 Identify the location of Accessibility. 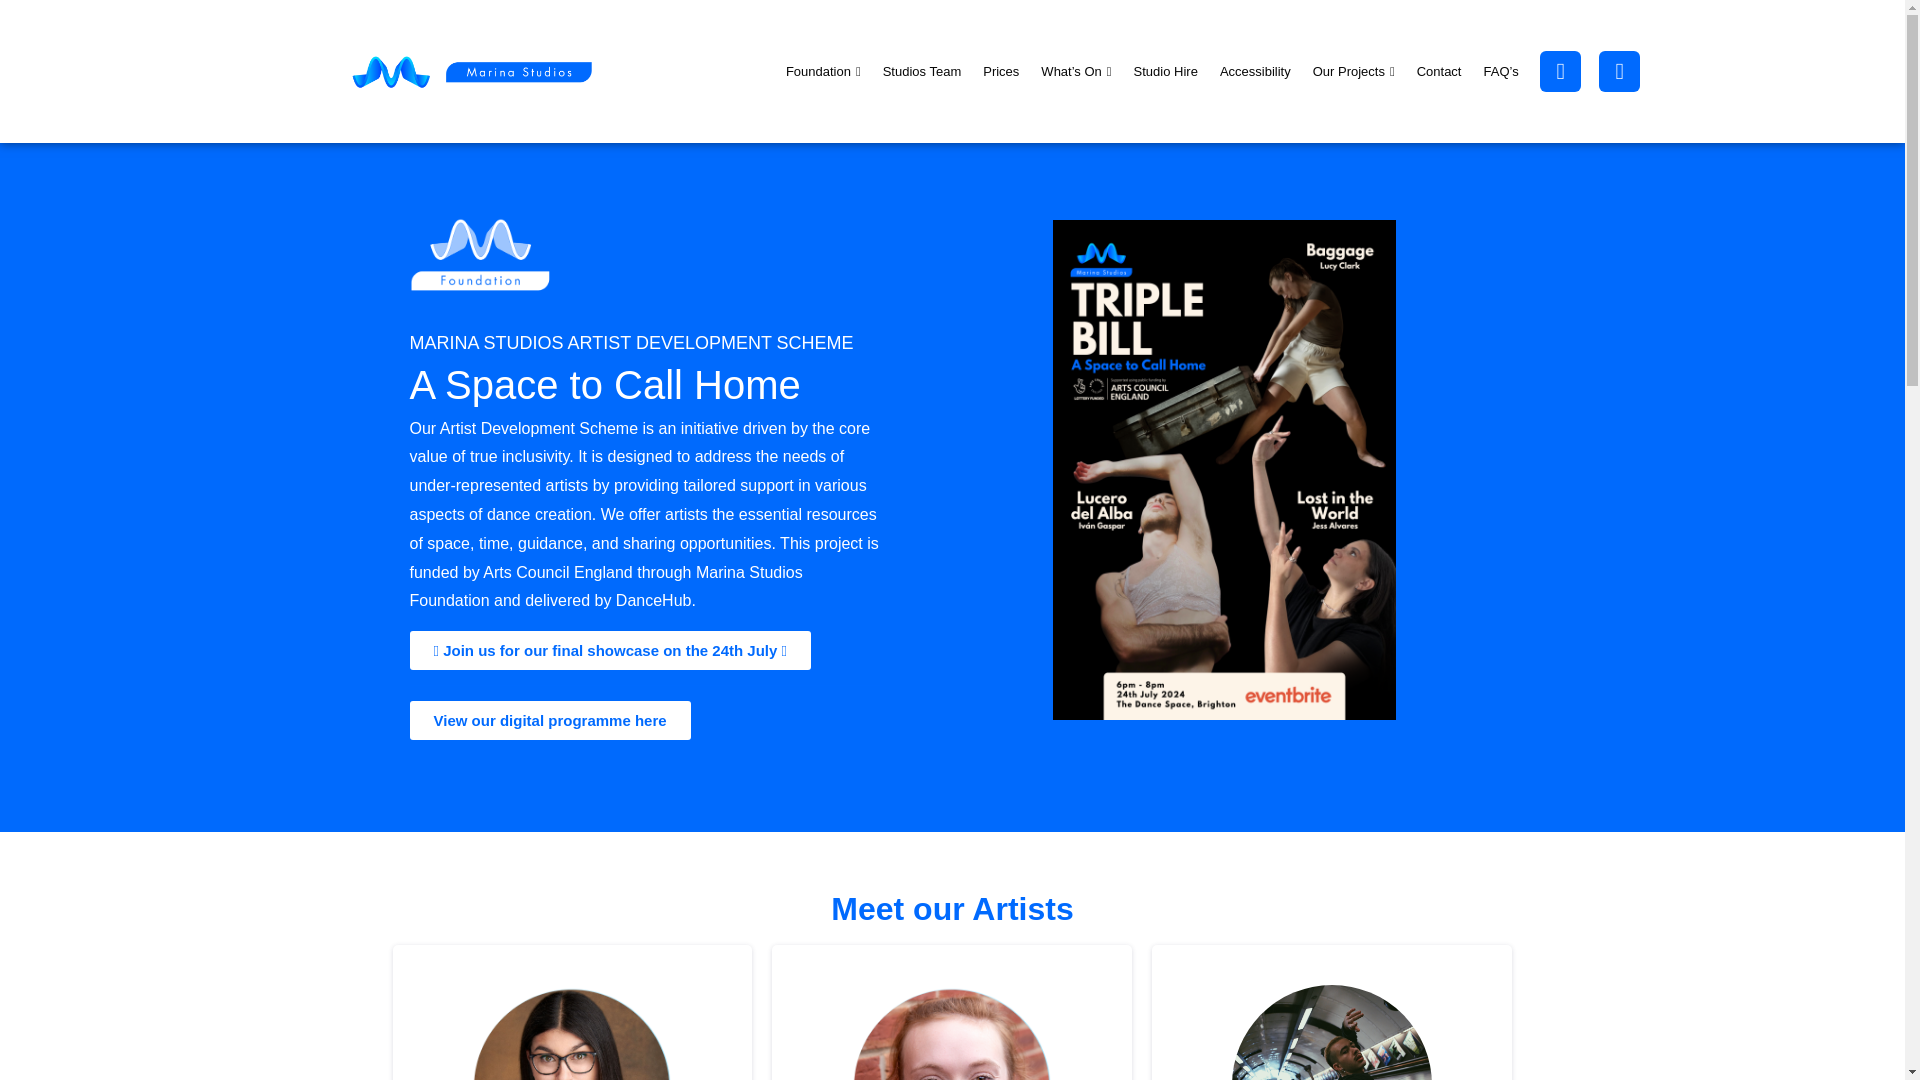
(1255, 72).